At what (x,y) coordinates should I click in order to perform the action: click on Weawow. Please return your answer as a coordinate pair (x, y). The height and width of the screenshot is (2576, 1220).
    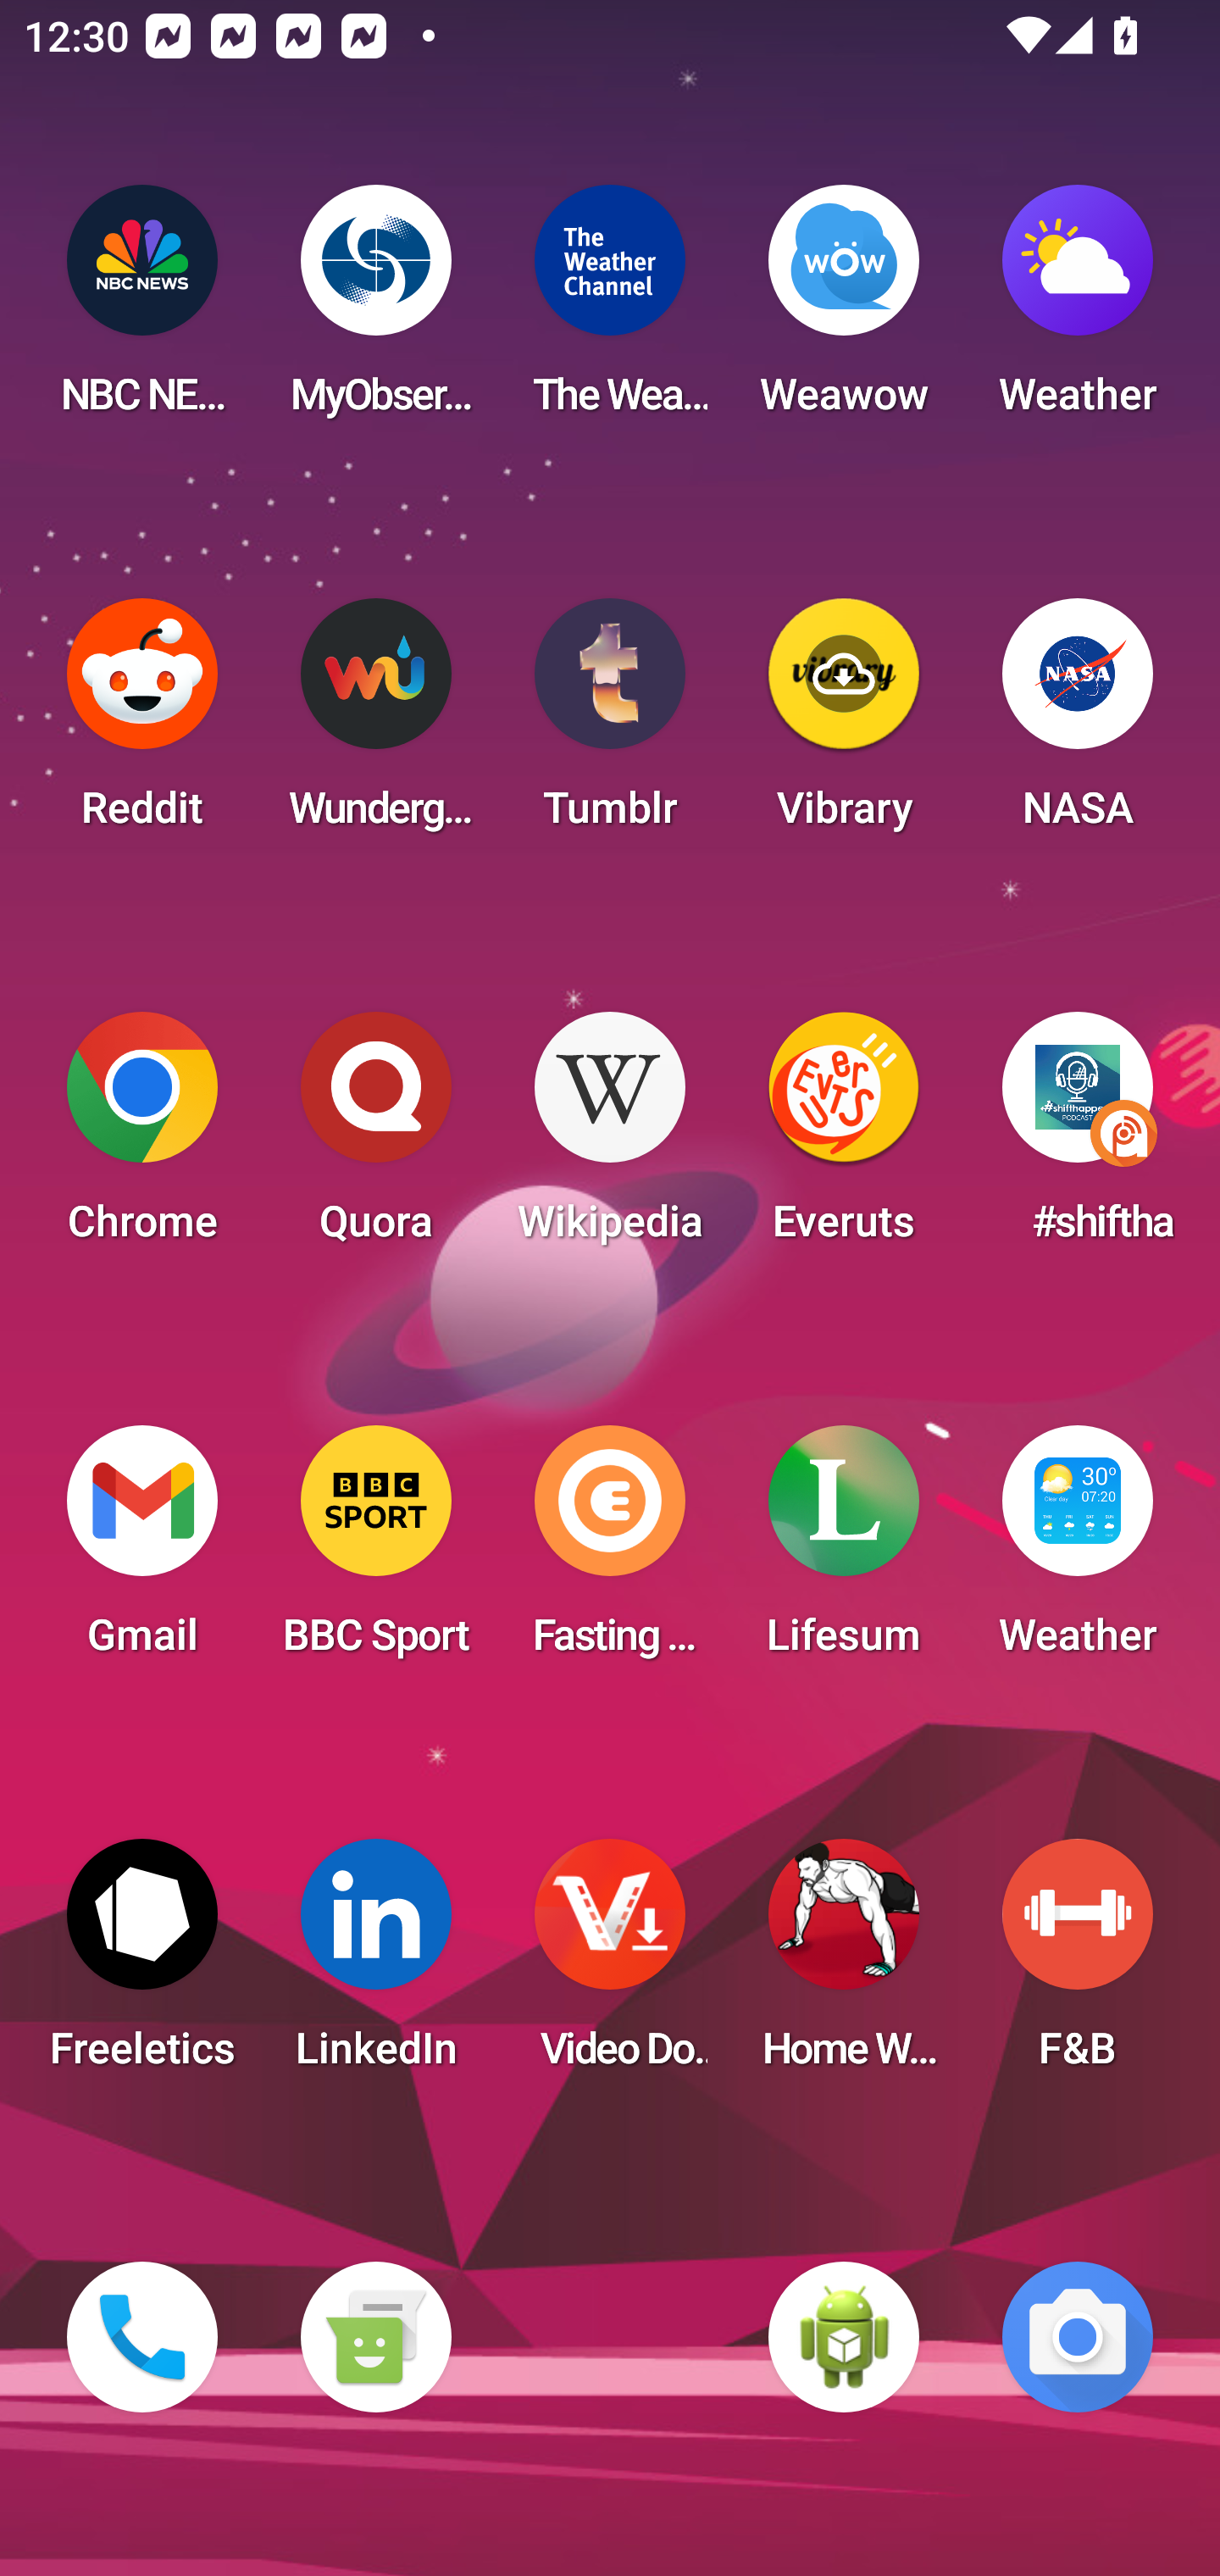
    Looking at the image, I should click on (844, 310).